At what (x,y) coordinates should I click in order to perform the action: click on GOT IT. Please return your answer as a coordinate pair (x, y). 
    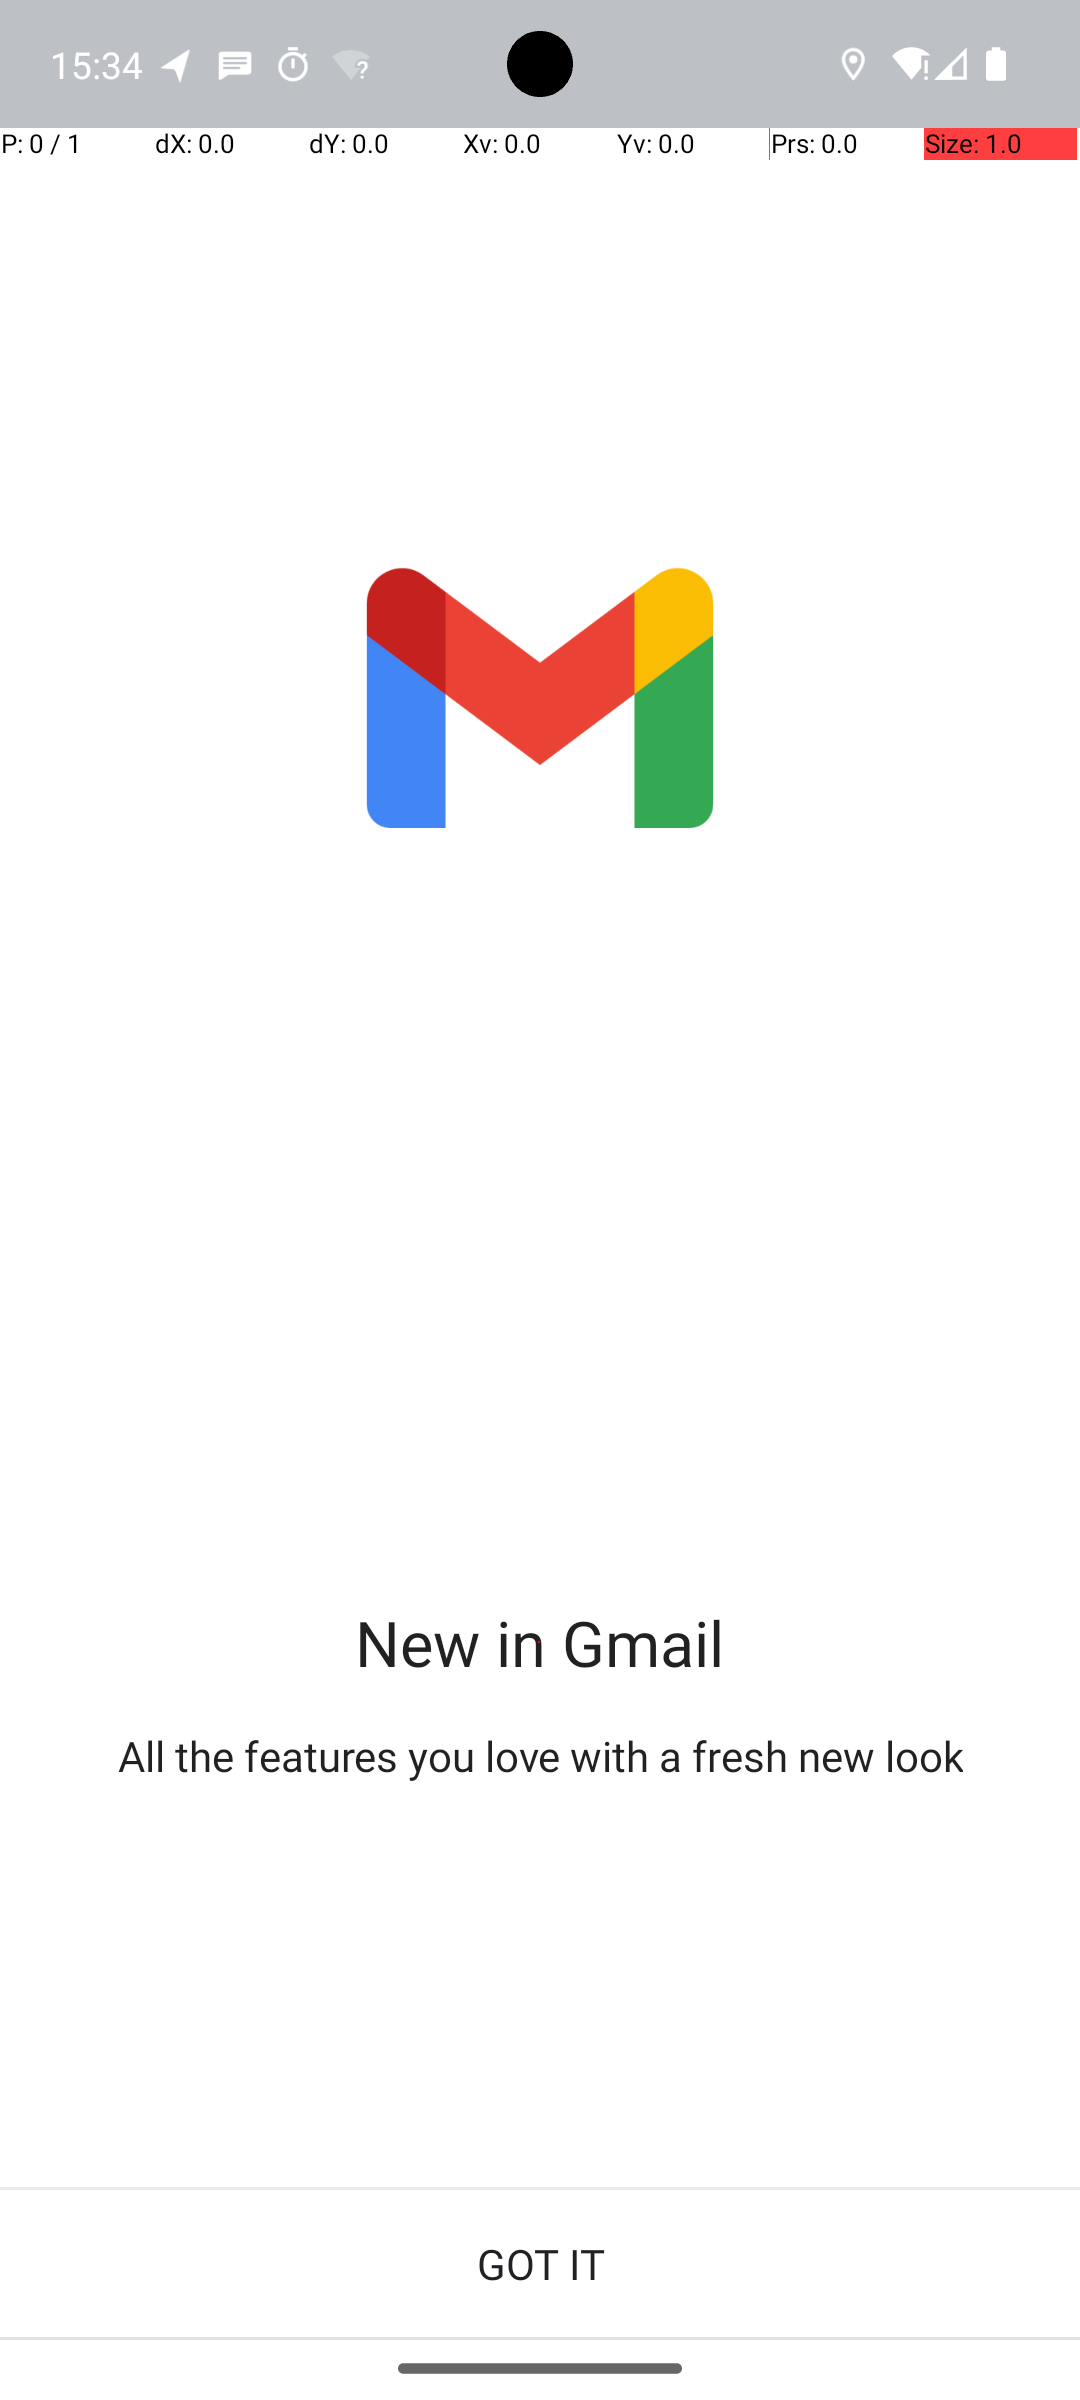
    Looking at the image, I should click on (540, 2264).